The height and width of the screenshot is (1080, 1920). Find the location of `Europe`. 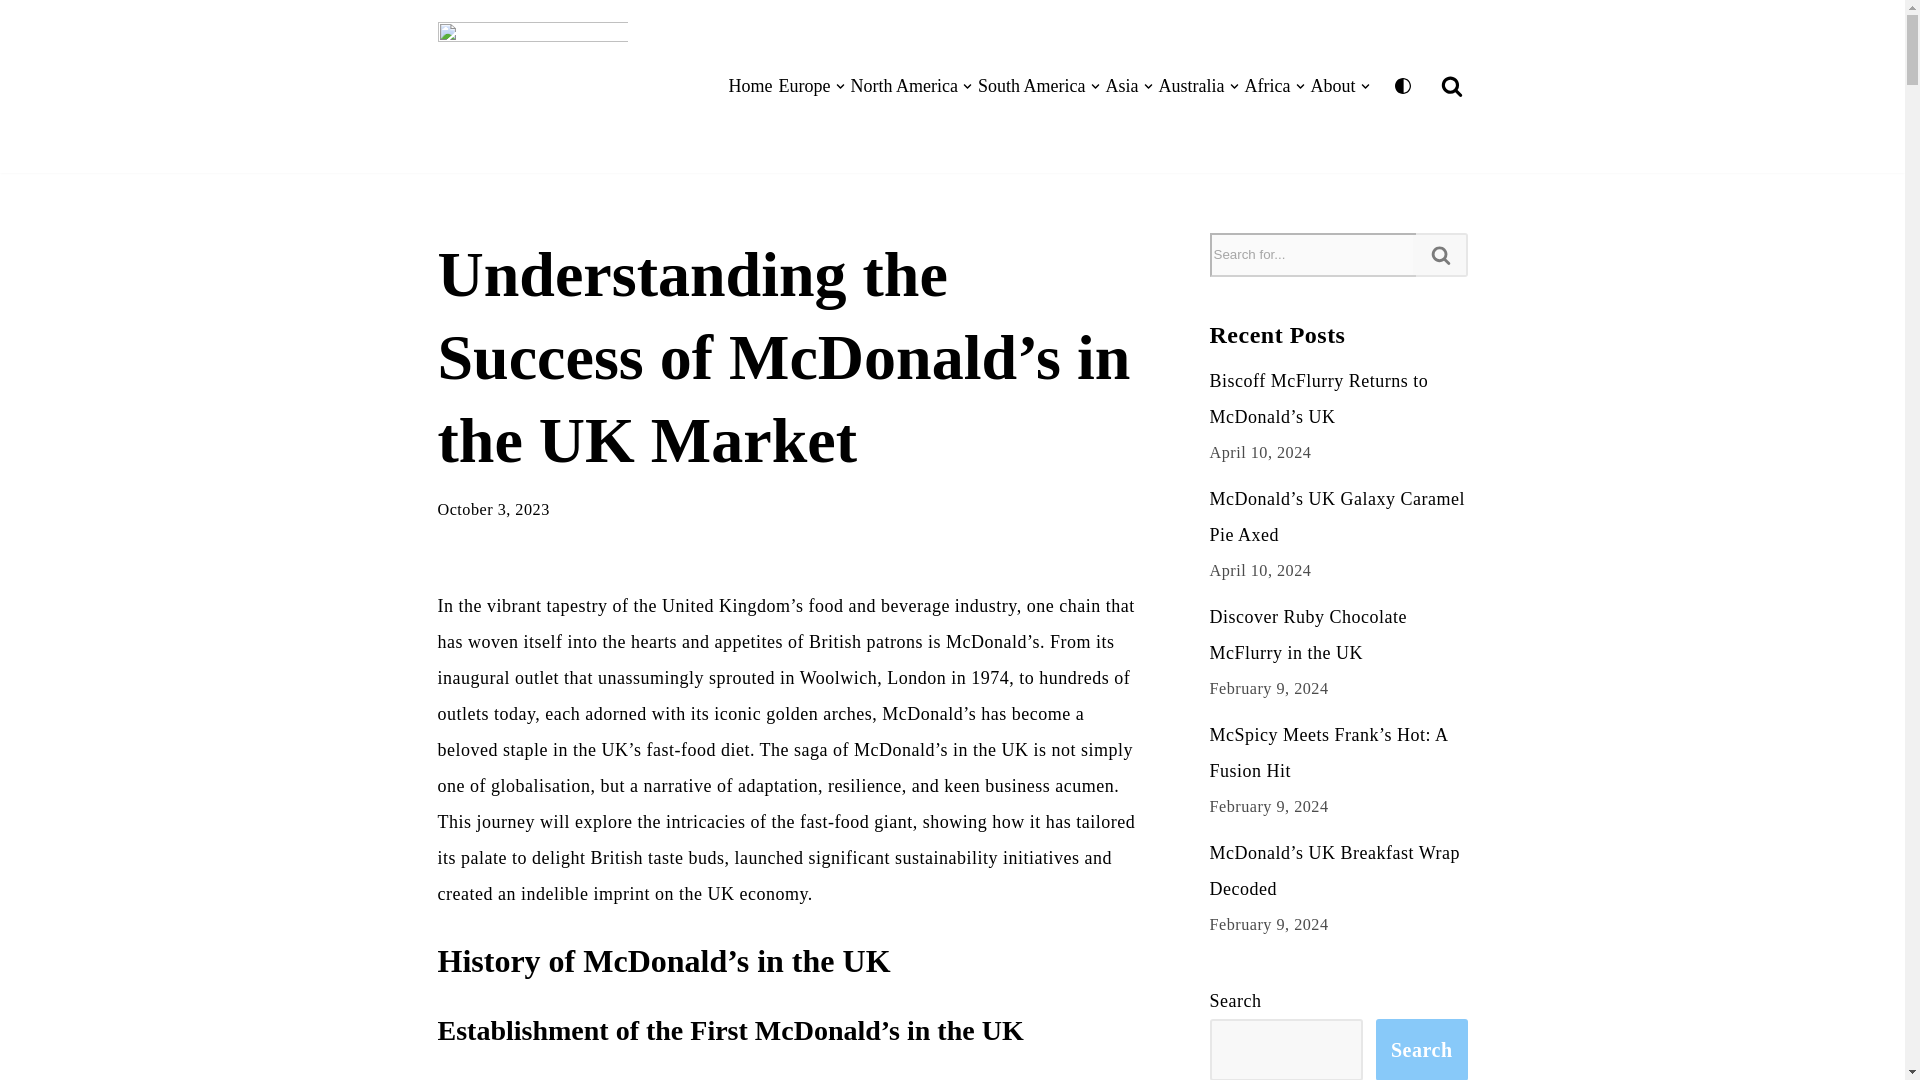

Europe is located at coordinates (812, 86).